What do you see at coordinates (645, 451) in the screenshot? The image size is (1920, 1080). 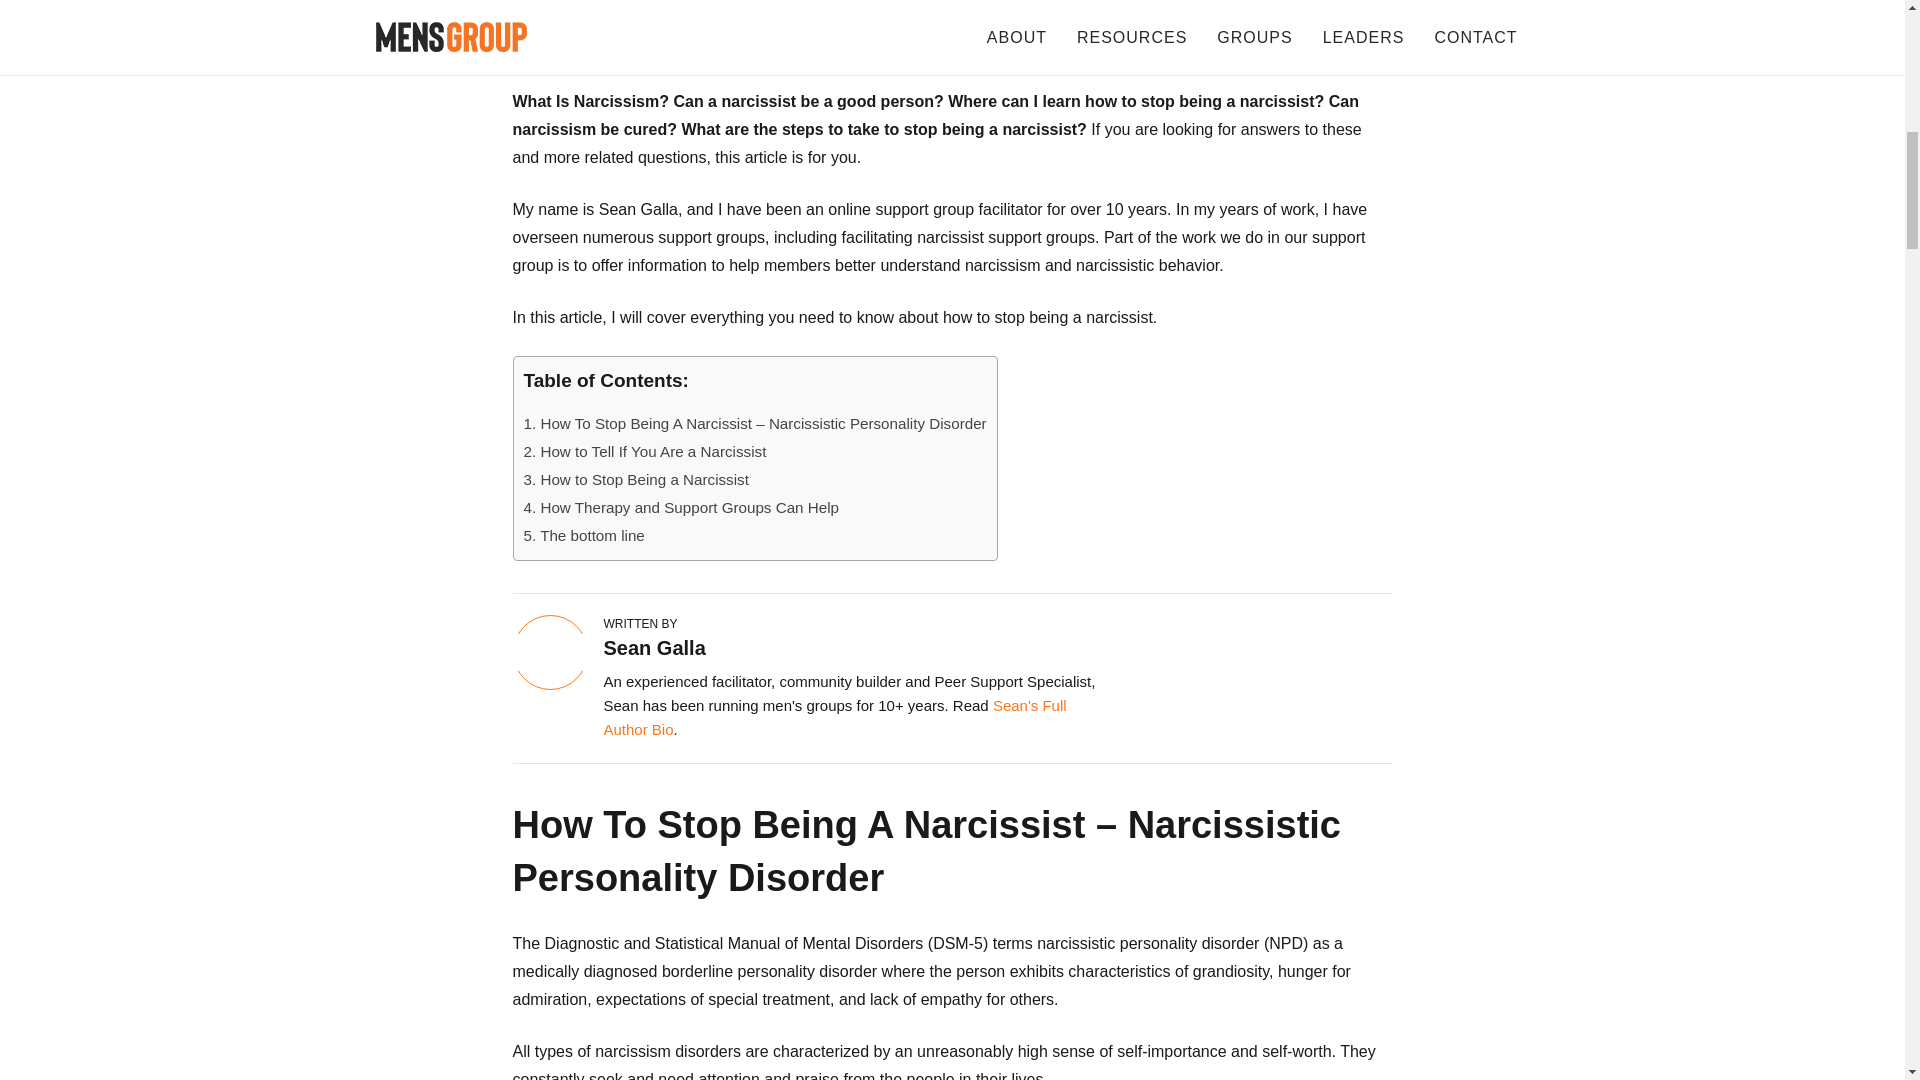 I see `2 How to Tell If You Are a Narcissist` at bounding box center [645, 451].